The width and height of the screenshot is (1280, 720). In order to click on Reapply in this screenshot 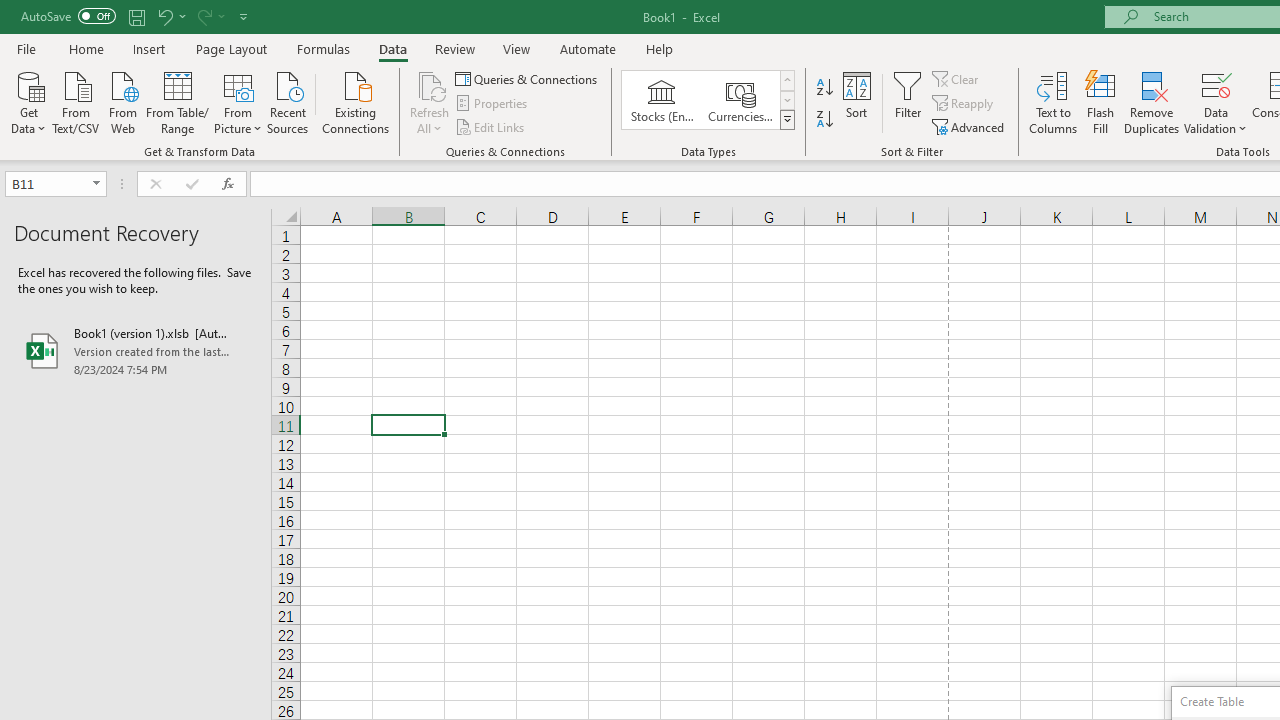, I will do `click(964, 104)`.